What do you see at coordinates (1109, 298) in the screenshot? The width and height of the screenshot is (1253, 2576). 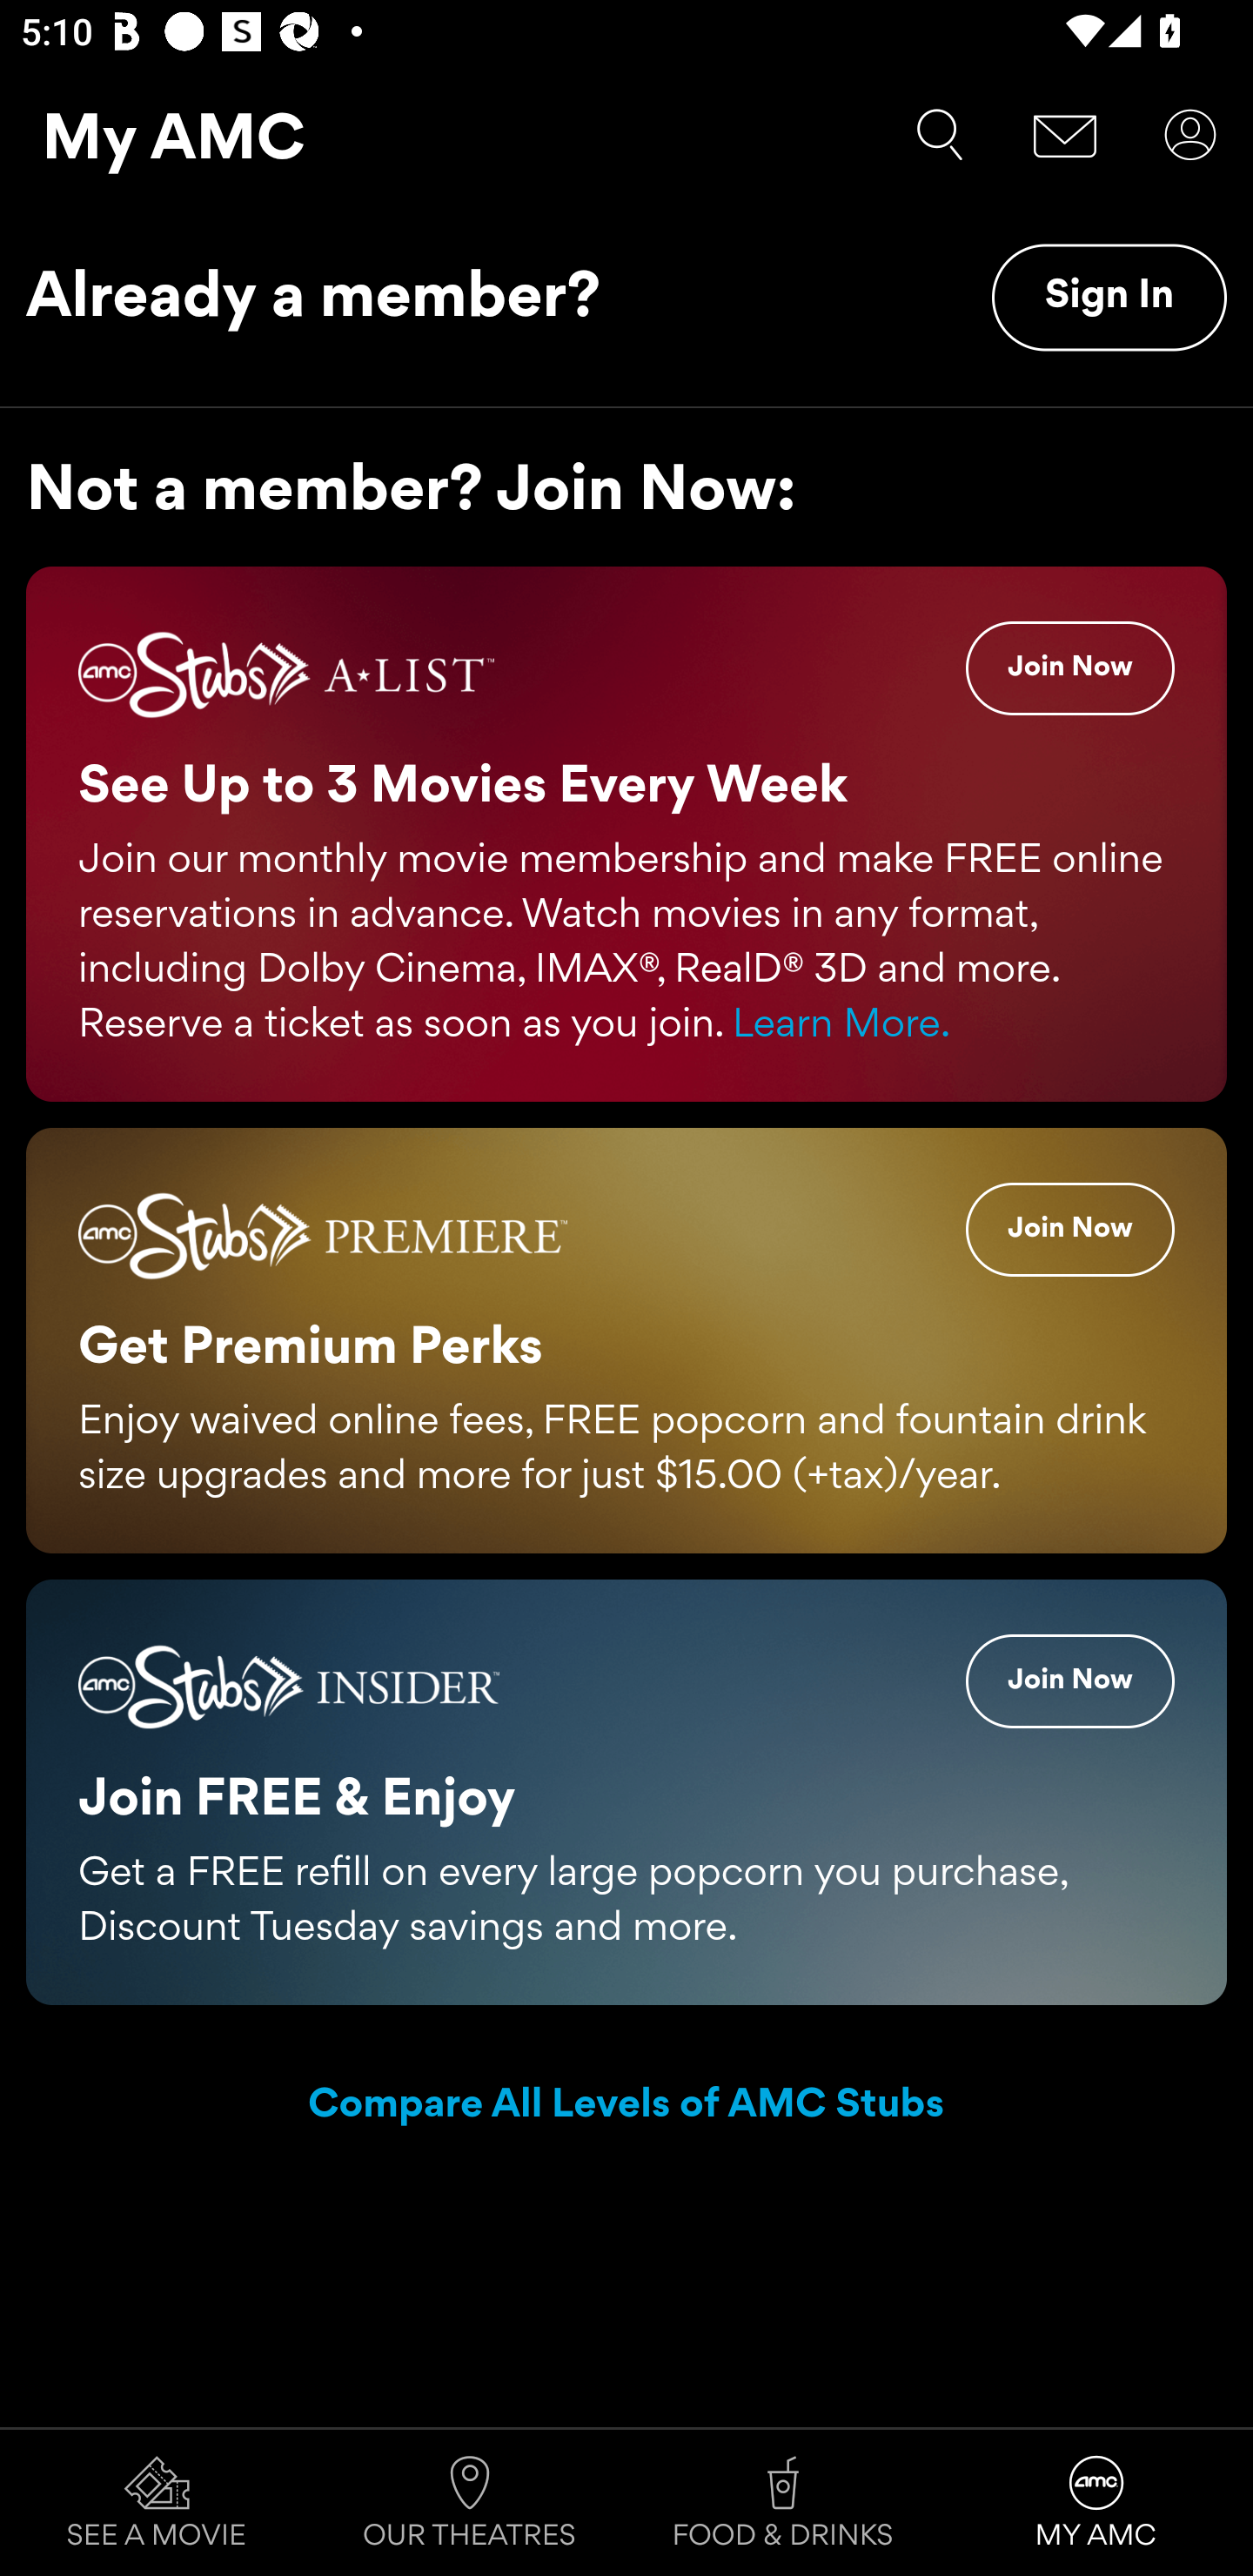 I see `Sign In` at bounding box center [1109, 298].